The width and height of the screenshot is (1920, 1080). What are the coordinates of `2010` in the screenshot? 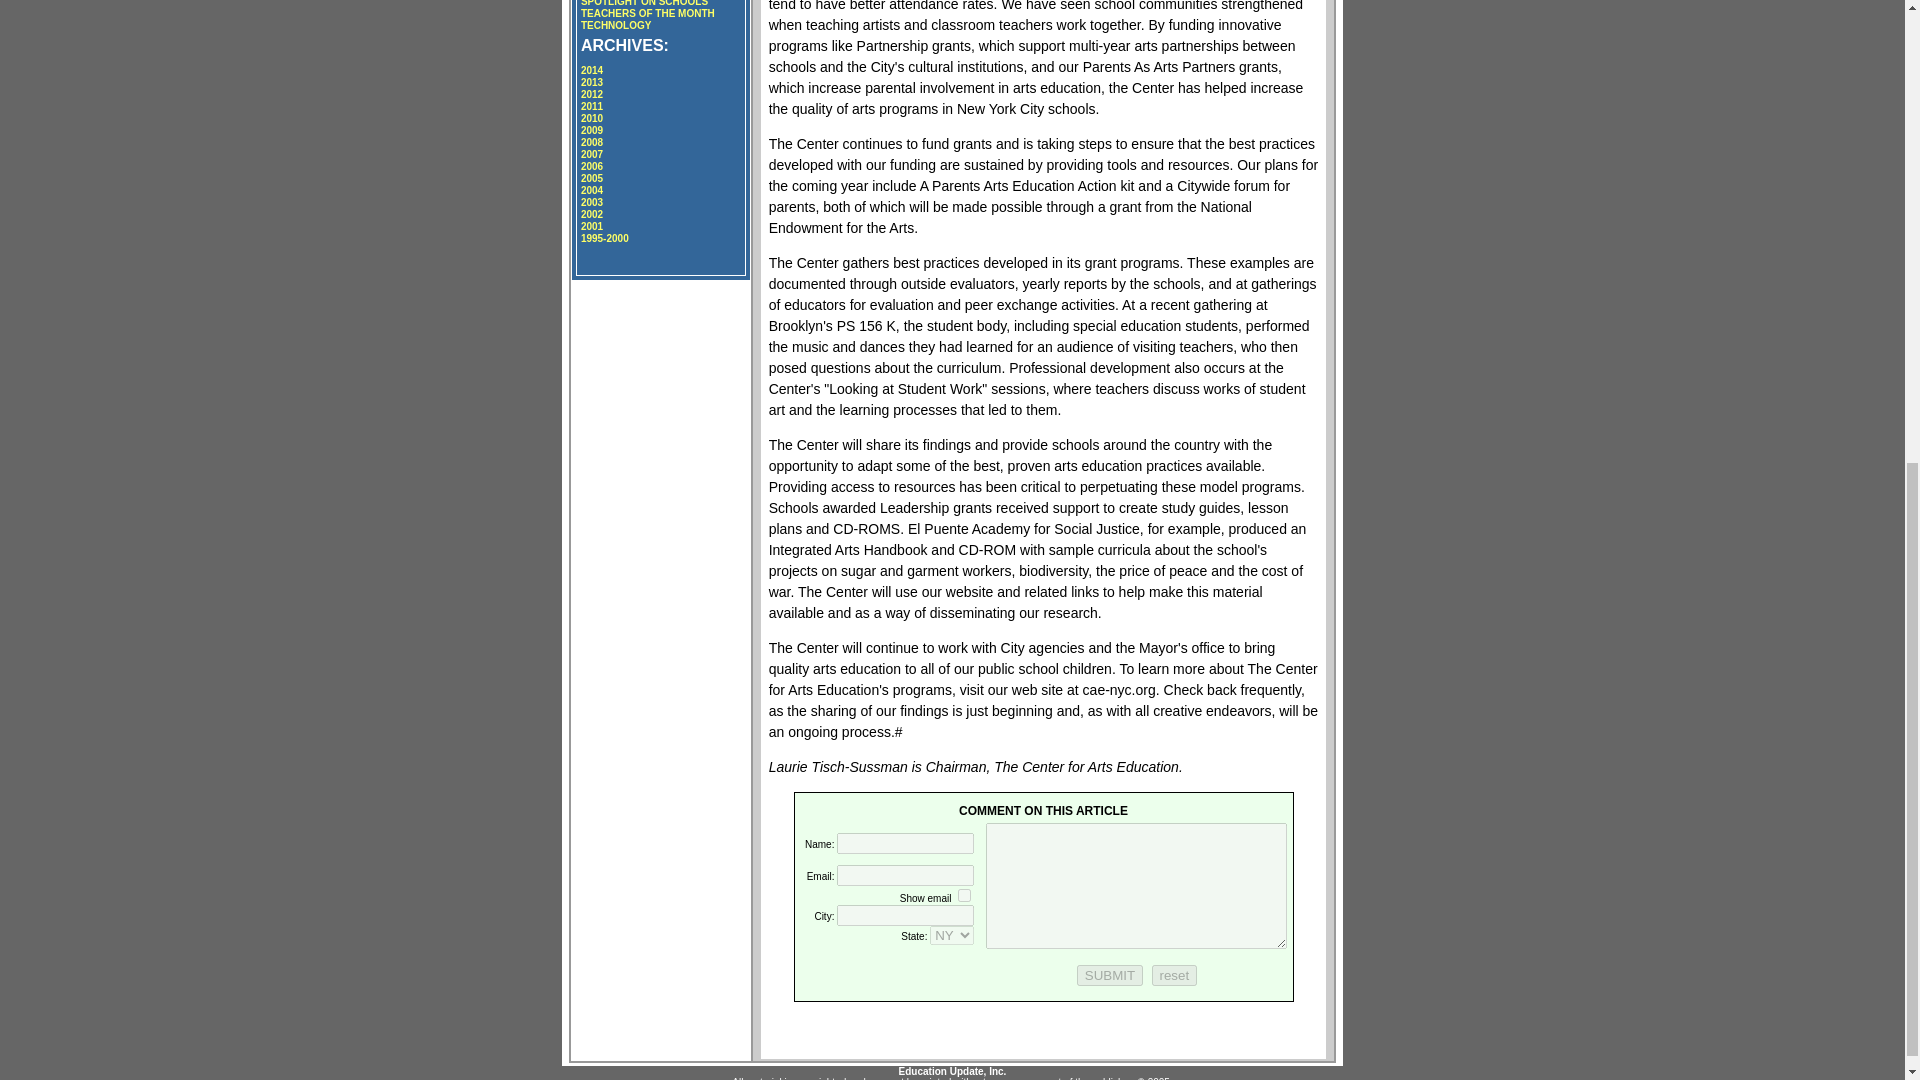 It's located at (592, 118).